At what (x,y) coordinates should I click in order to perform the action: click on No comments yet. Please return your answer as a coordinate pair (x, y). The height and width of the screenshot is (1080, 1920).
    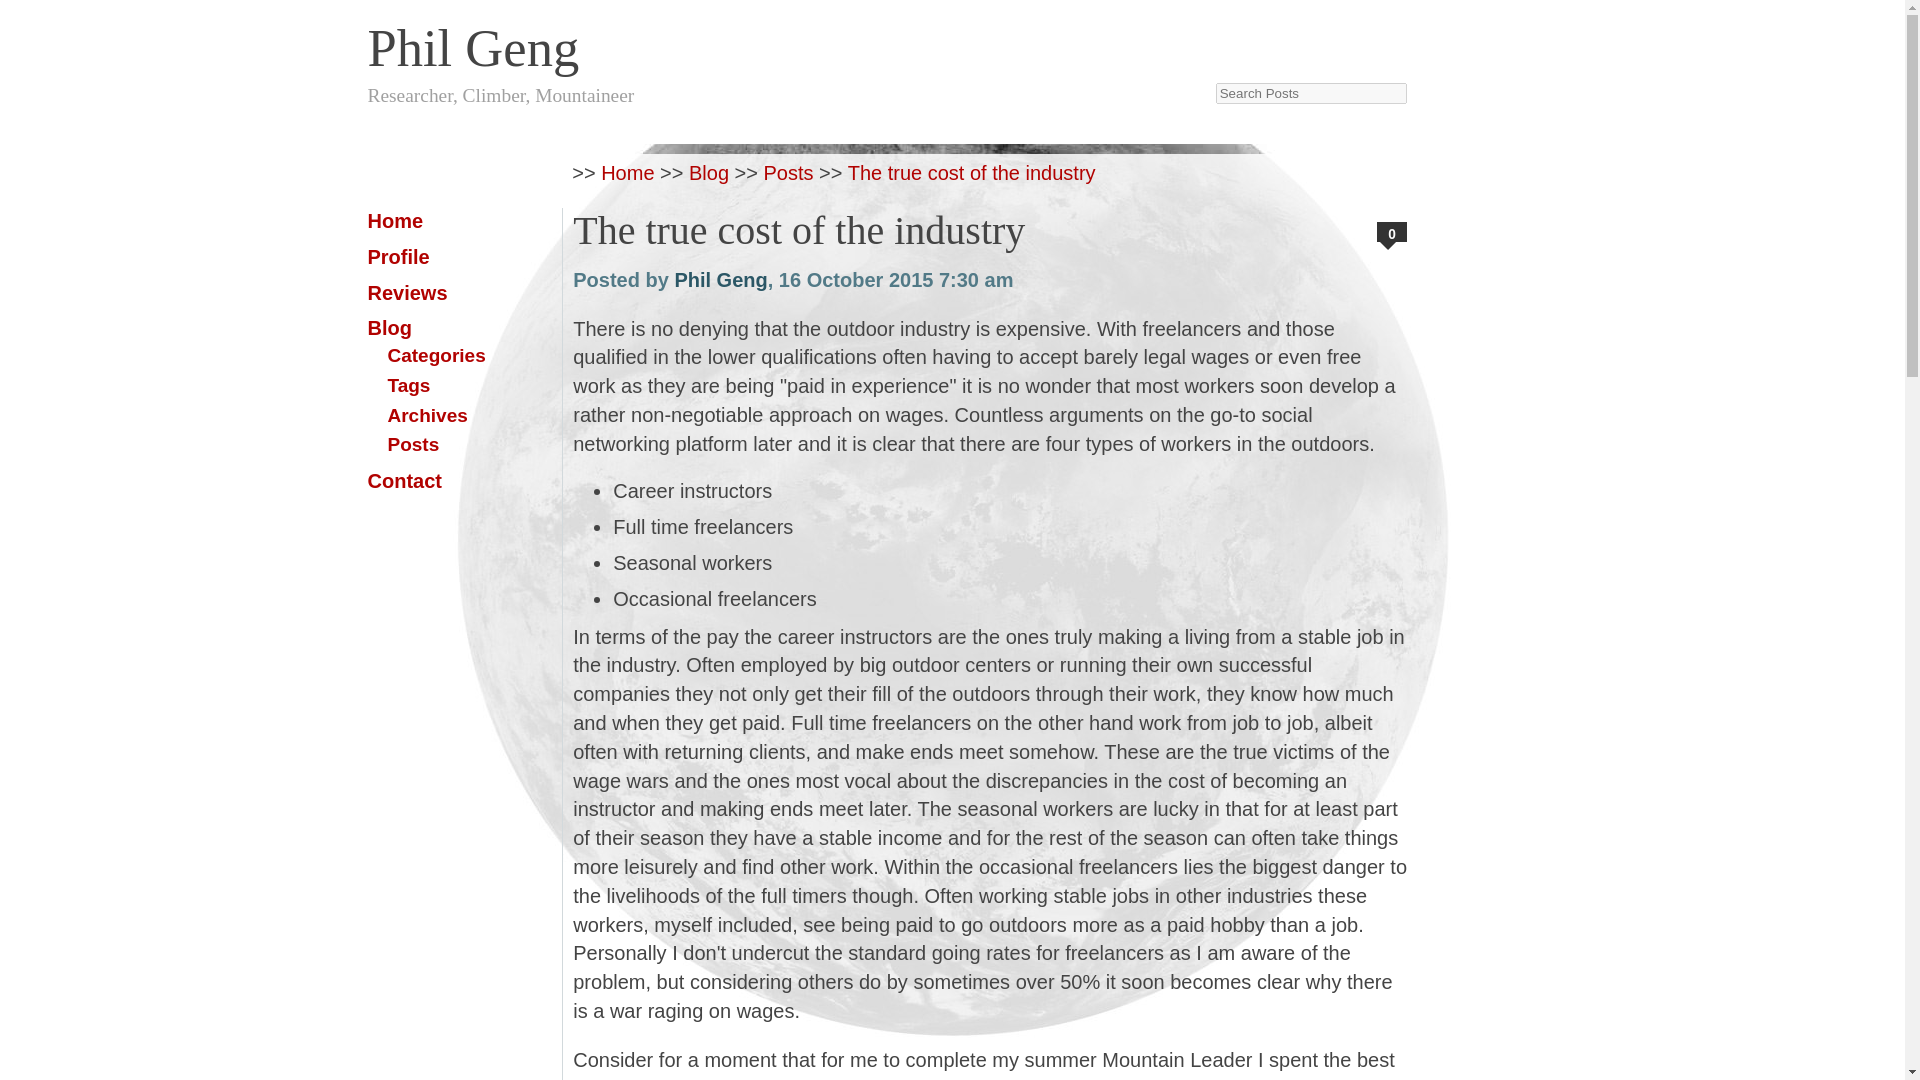
    Looking at the image, I should click on (1392, 232).